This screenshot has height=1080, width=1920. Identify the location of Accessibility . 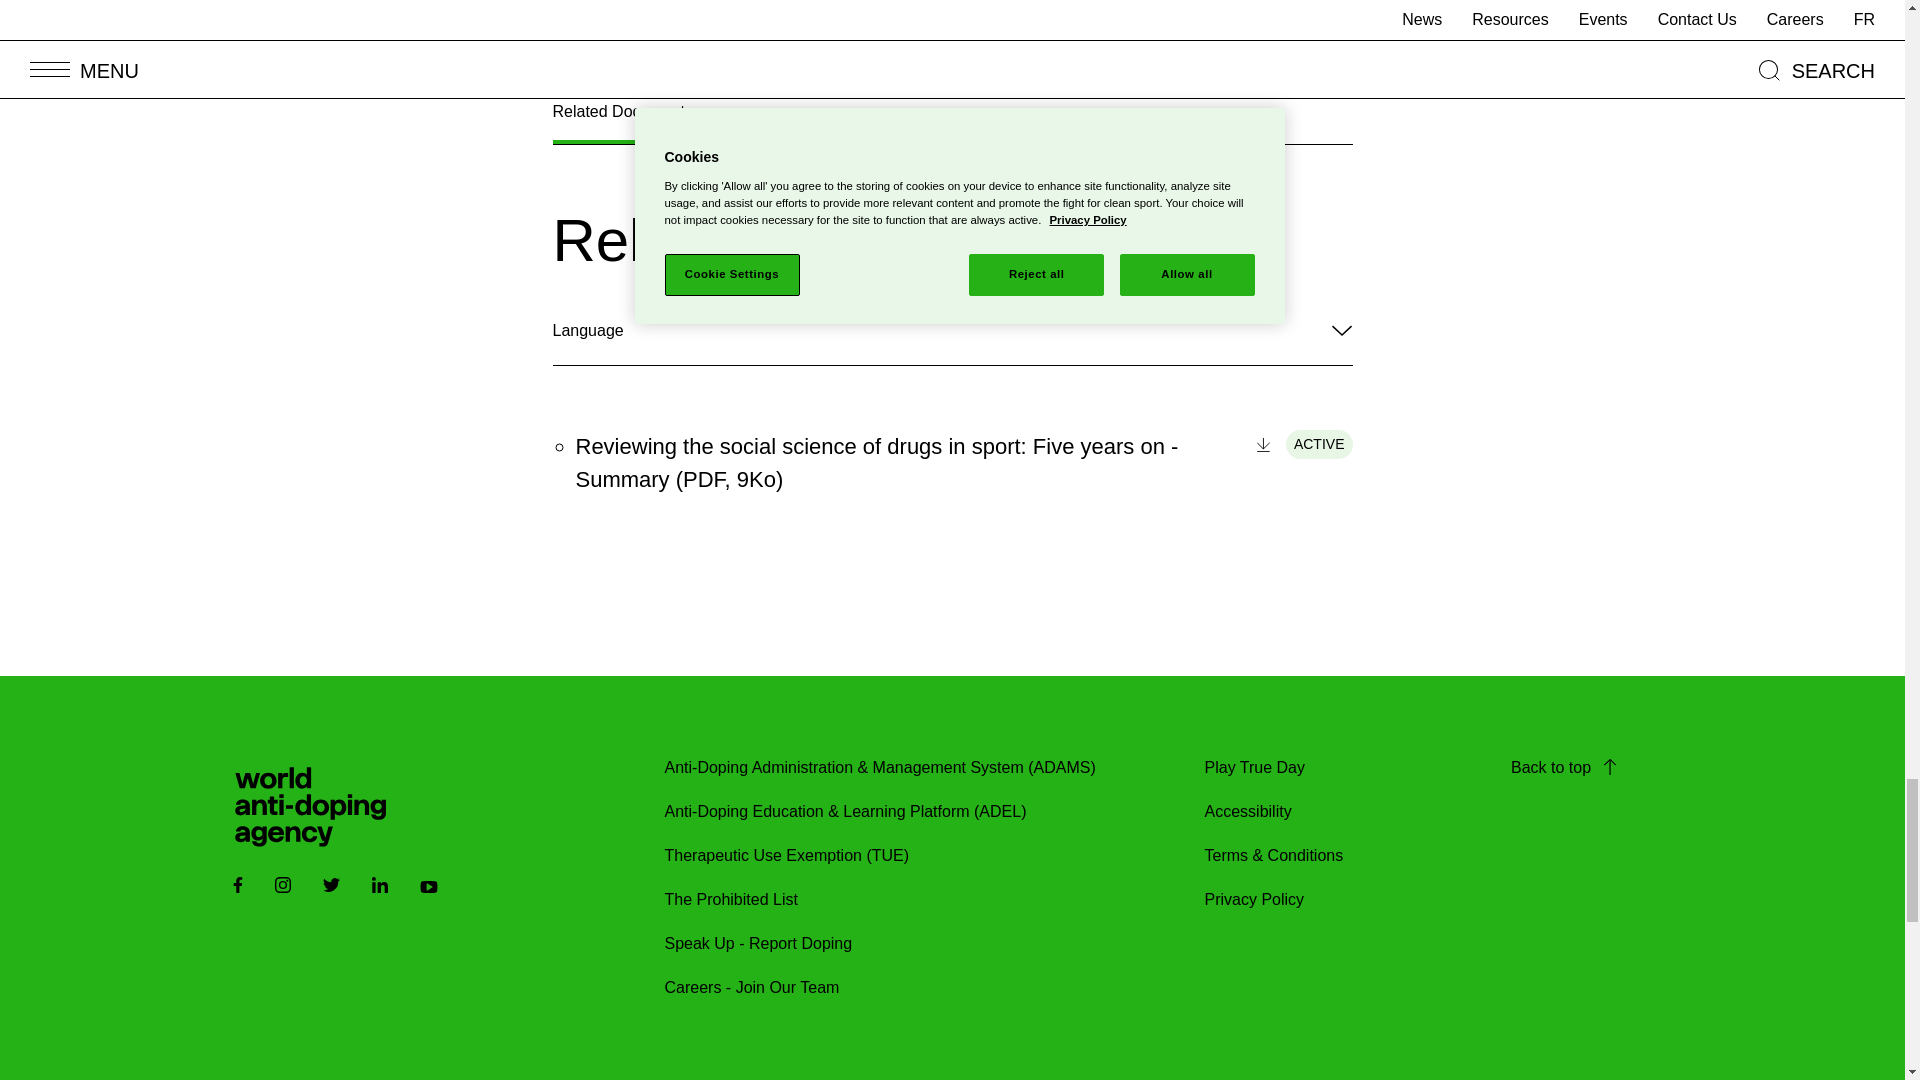
(1246, 812).